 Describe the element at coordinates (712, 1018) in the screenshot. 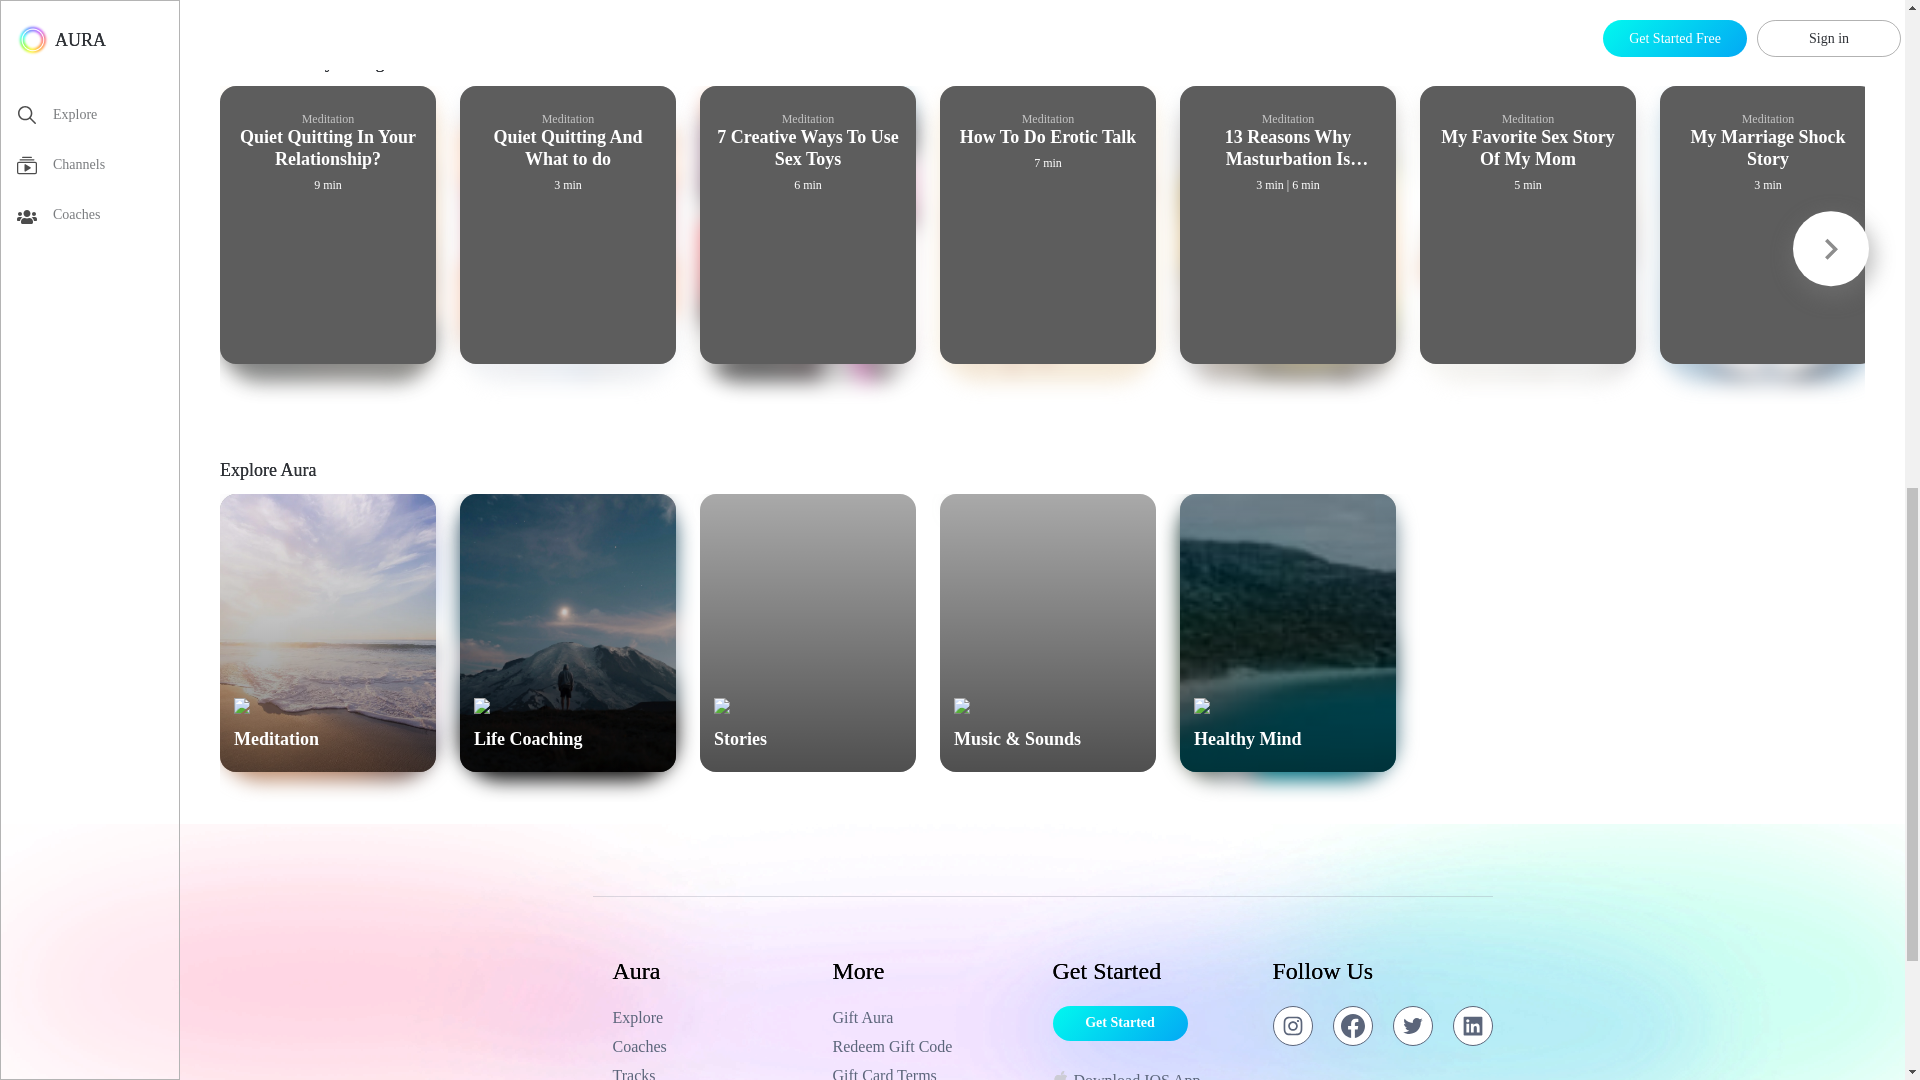

I see `Explore` at that location.